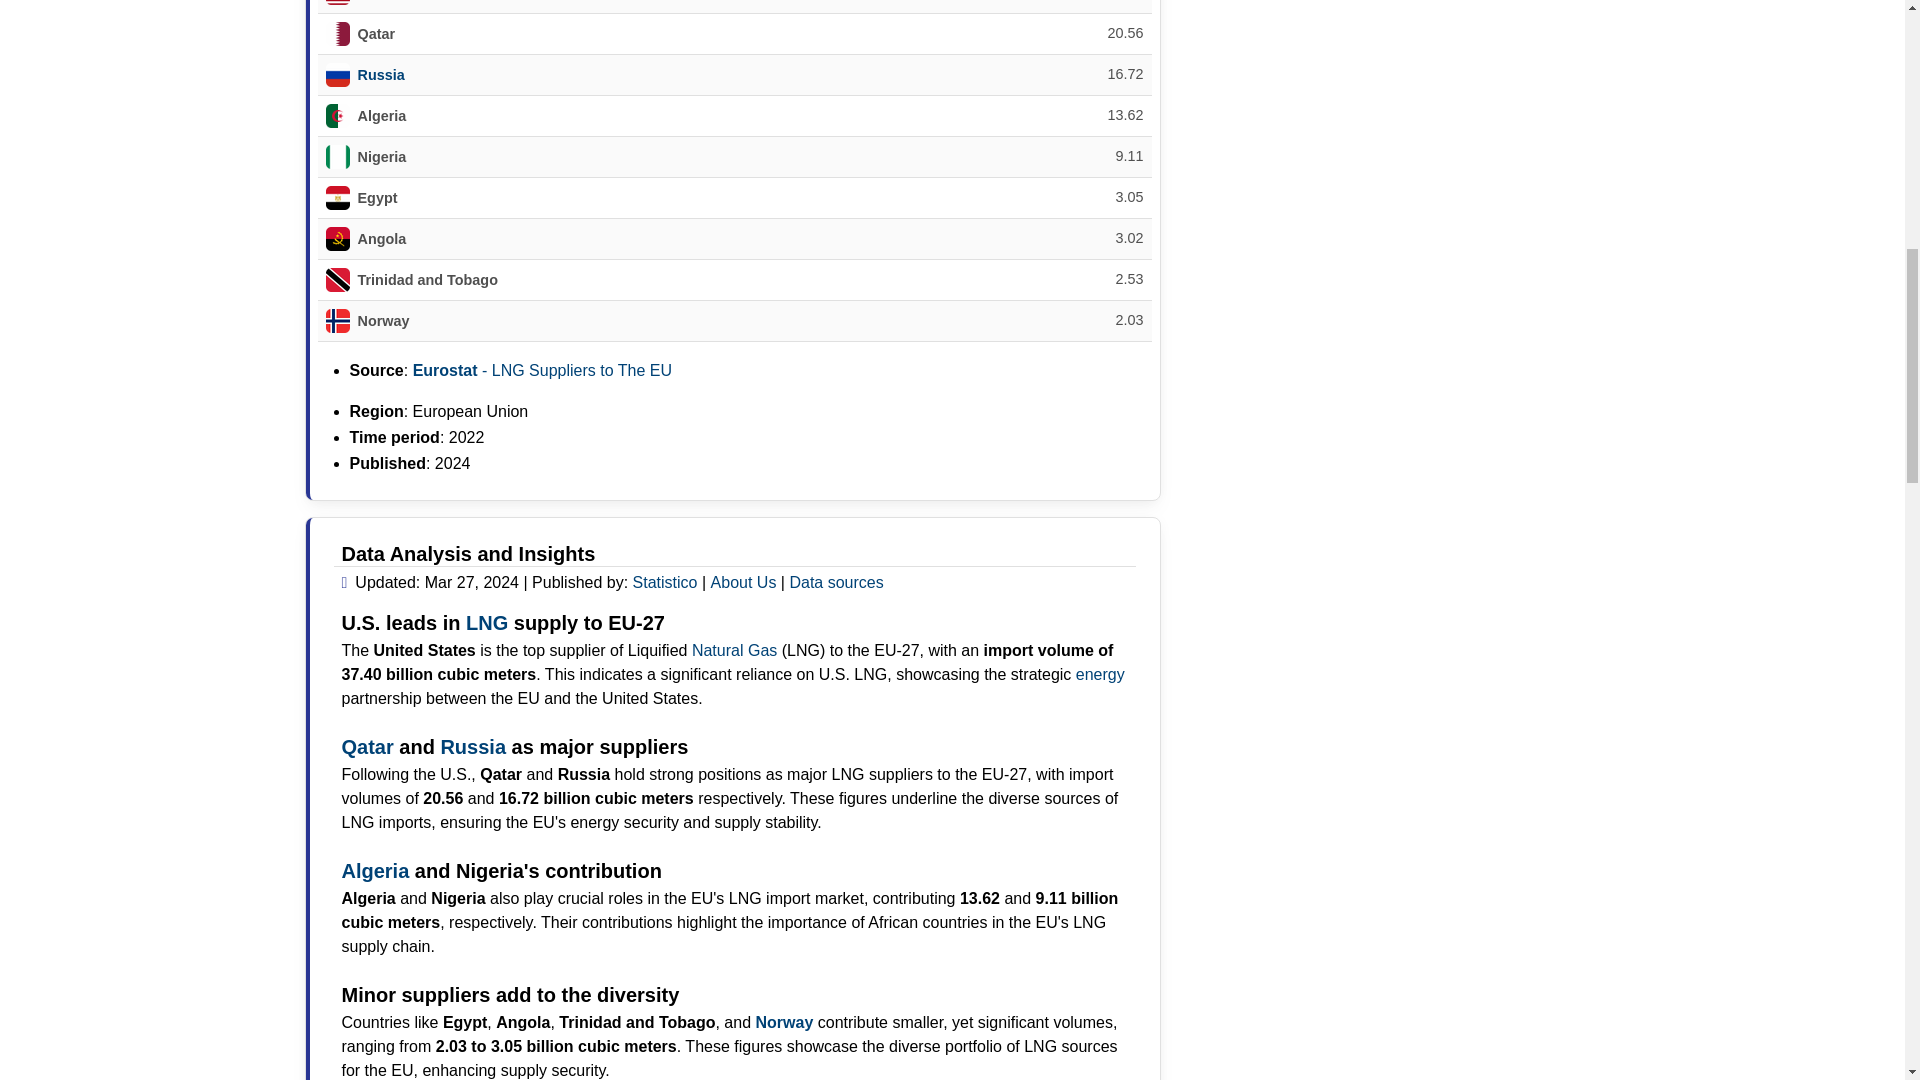  What do you see at coordinates (487, 622) in the screenshot?
I see `U.S.: LNG Export Prices, by year` at bounding box center [487, 622].